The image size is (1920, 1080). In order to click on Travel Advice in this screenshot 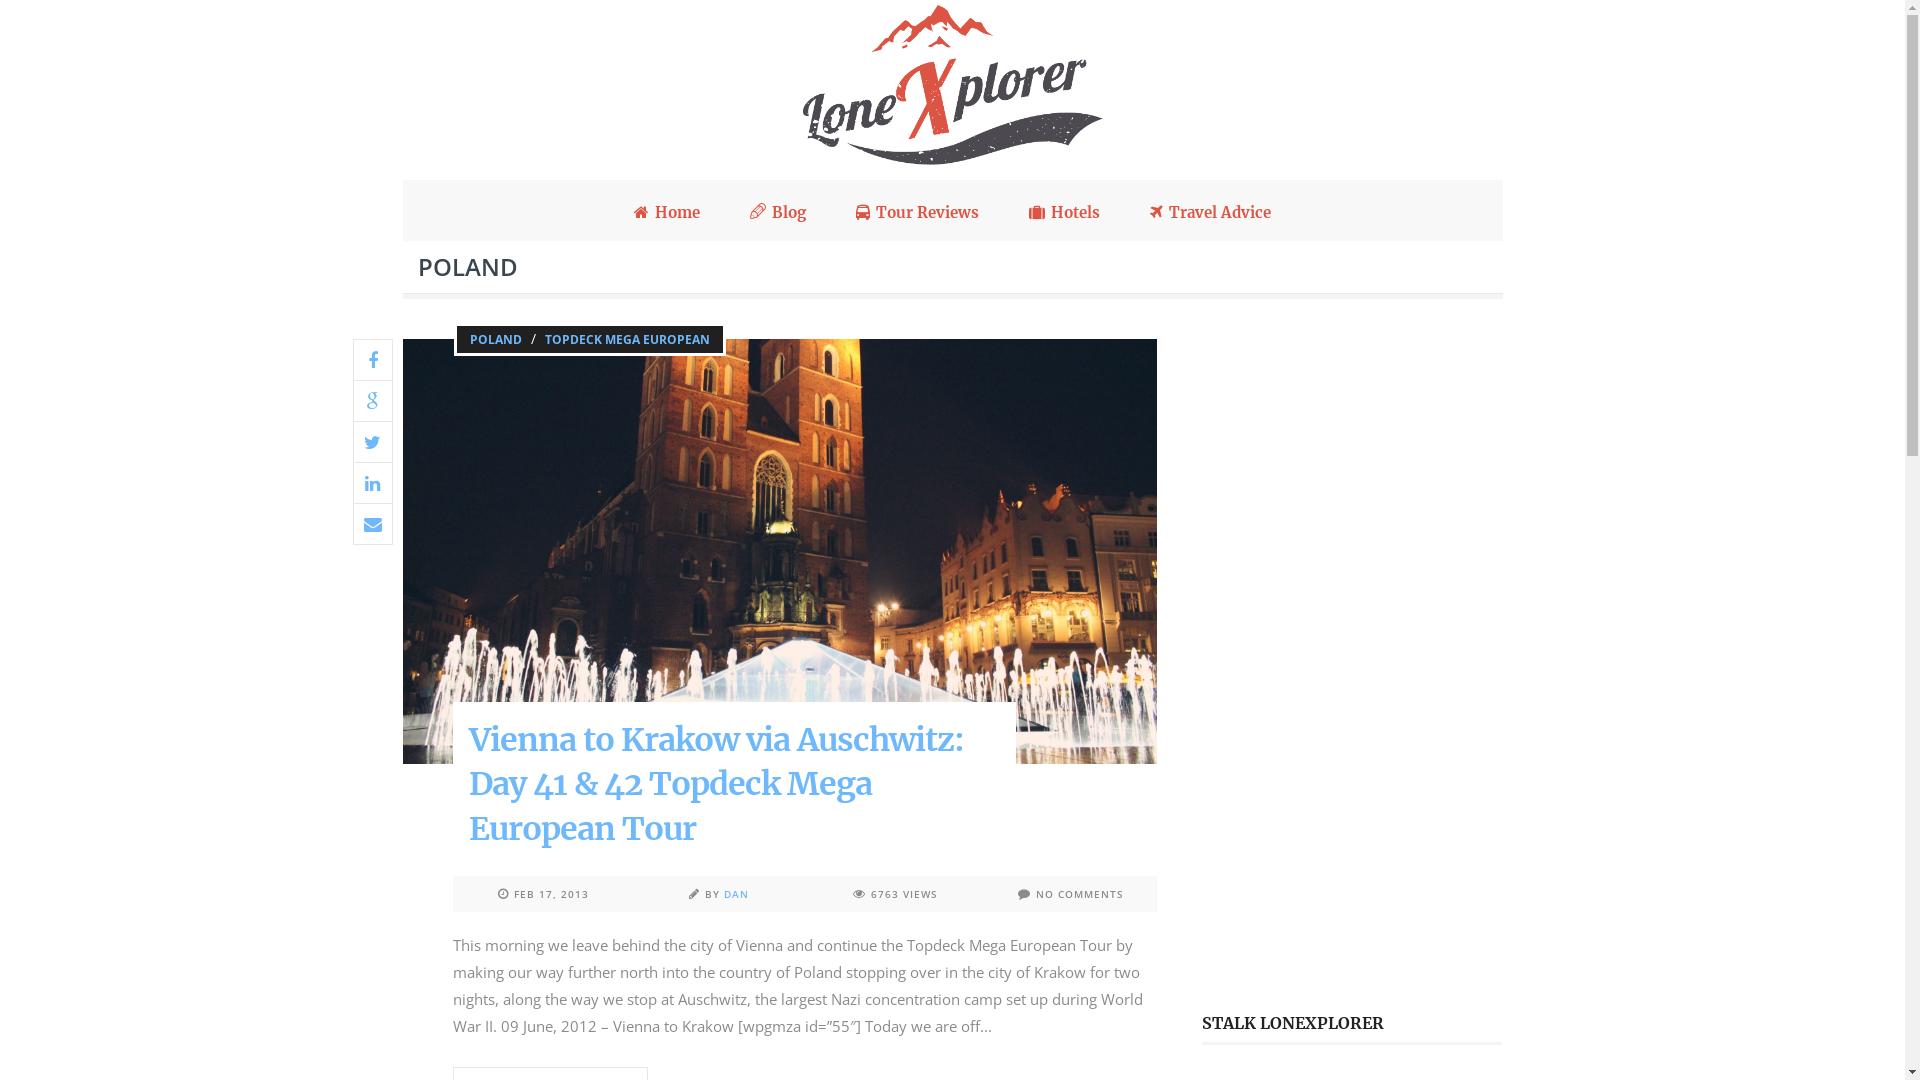, I will do `click(1210, 211)`.